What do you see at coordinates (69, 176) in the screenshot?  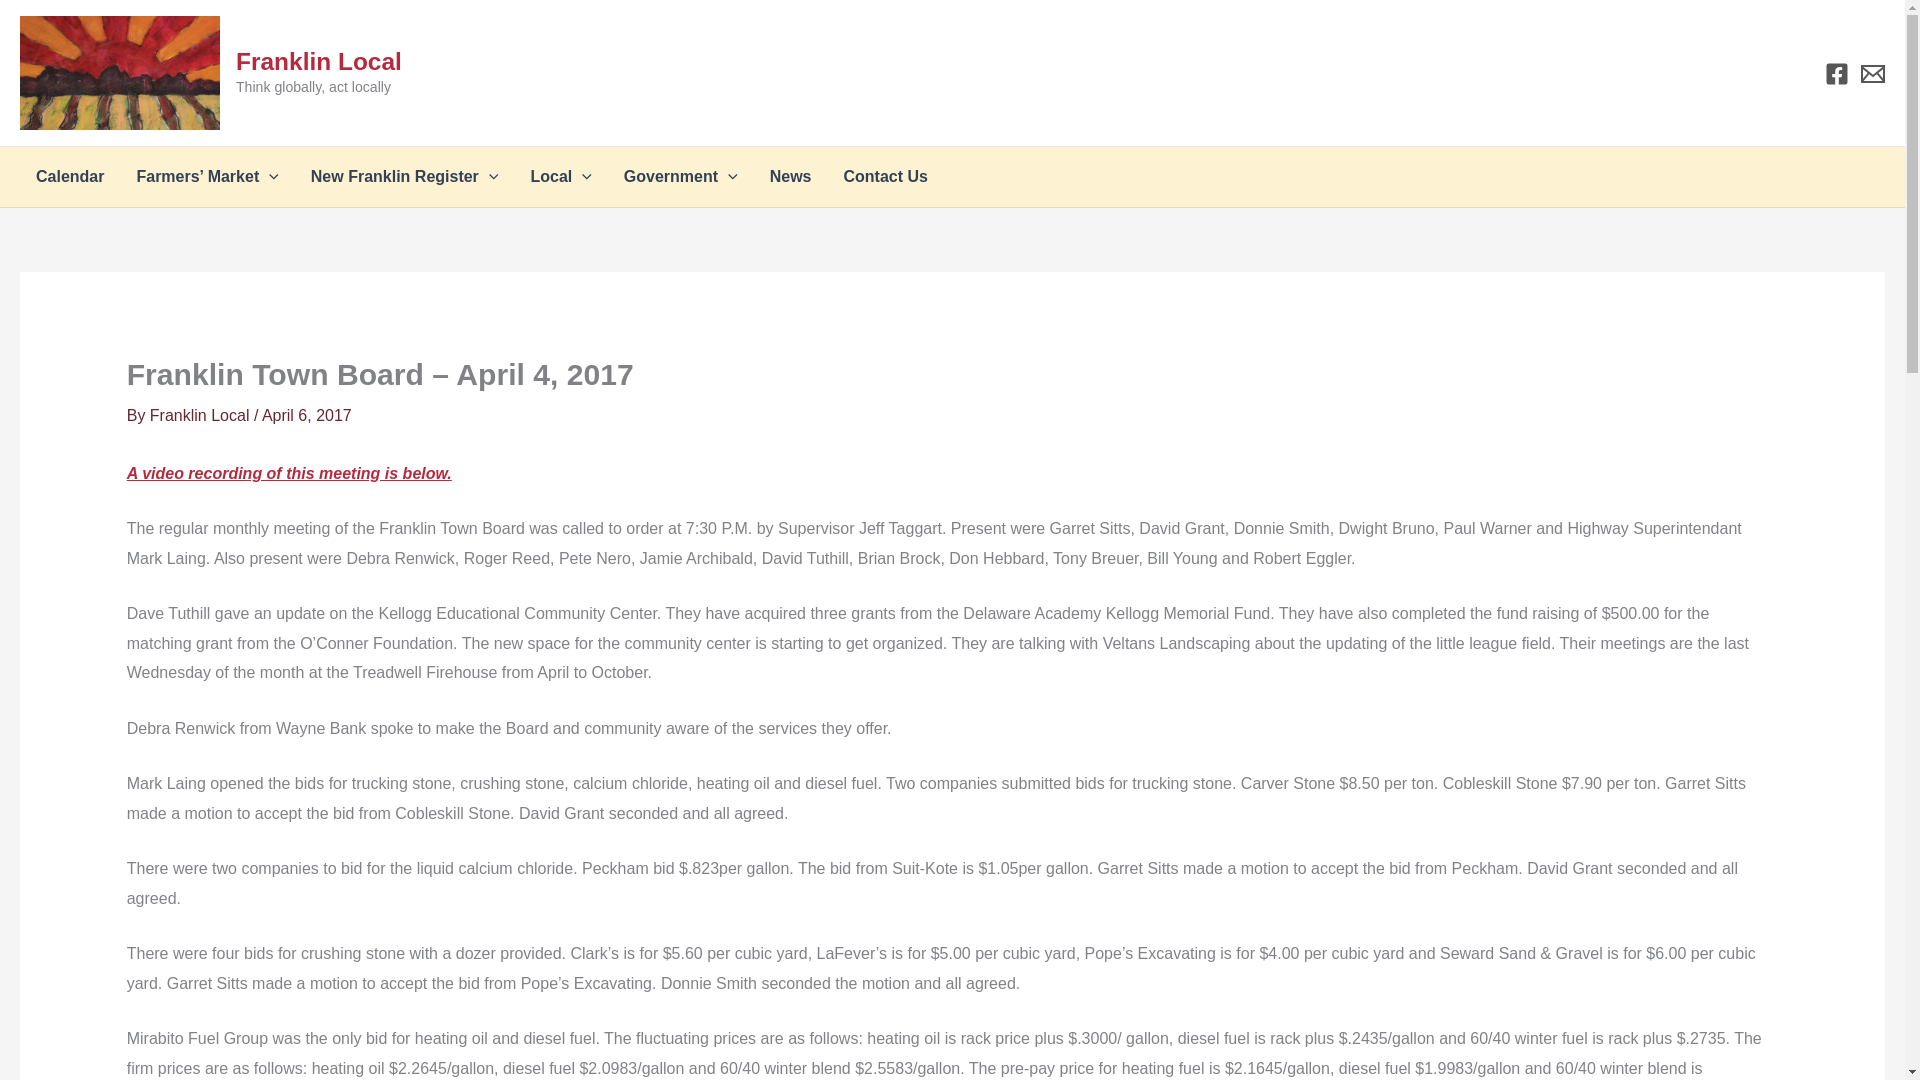 I see `Calendar` at bounding box center [69, 176].